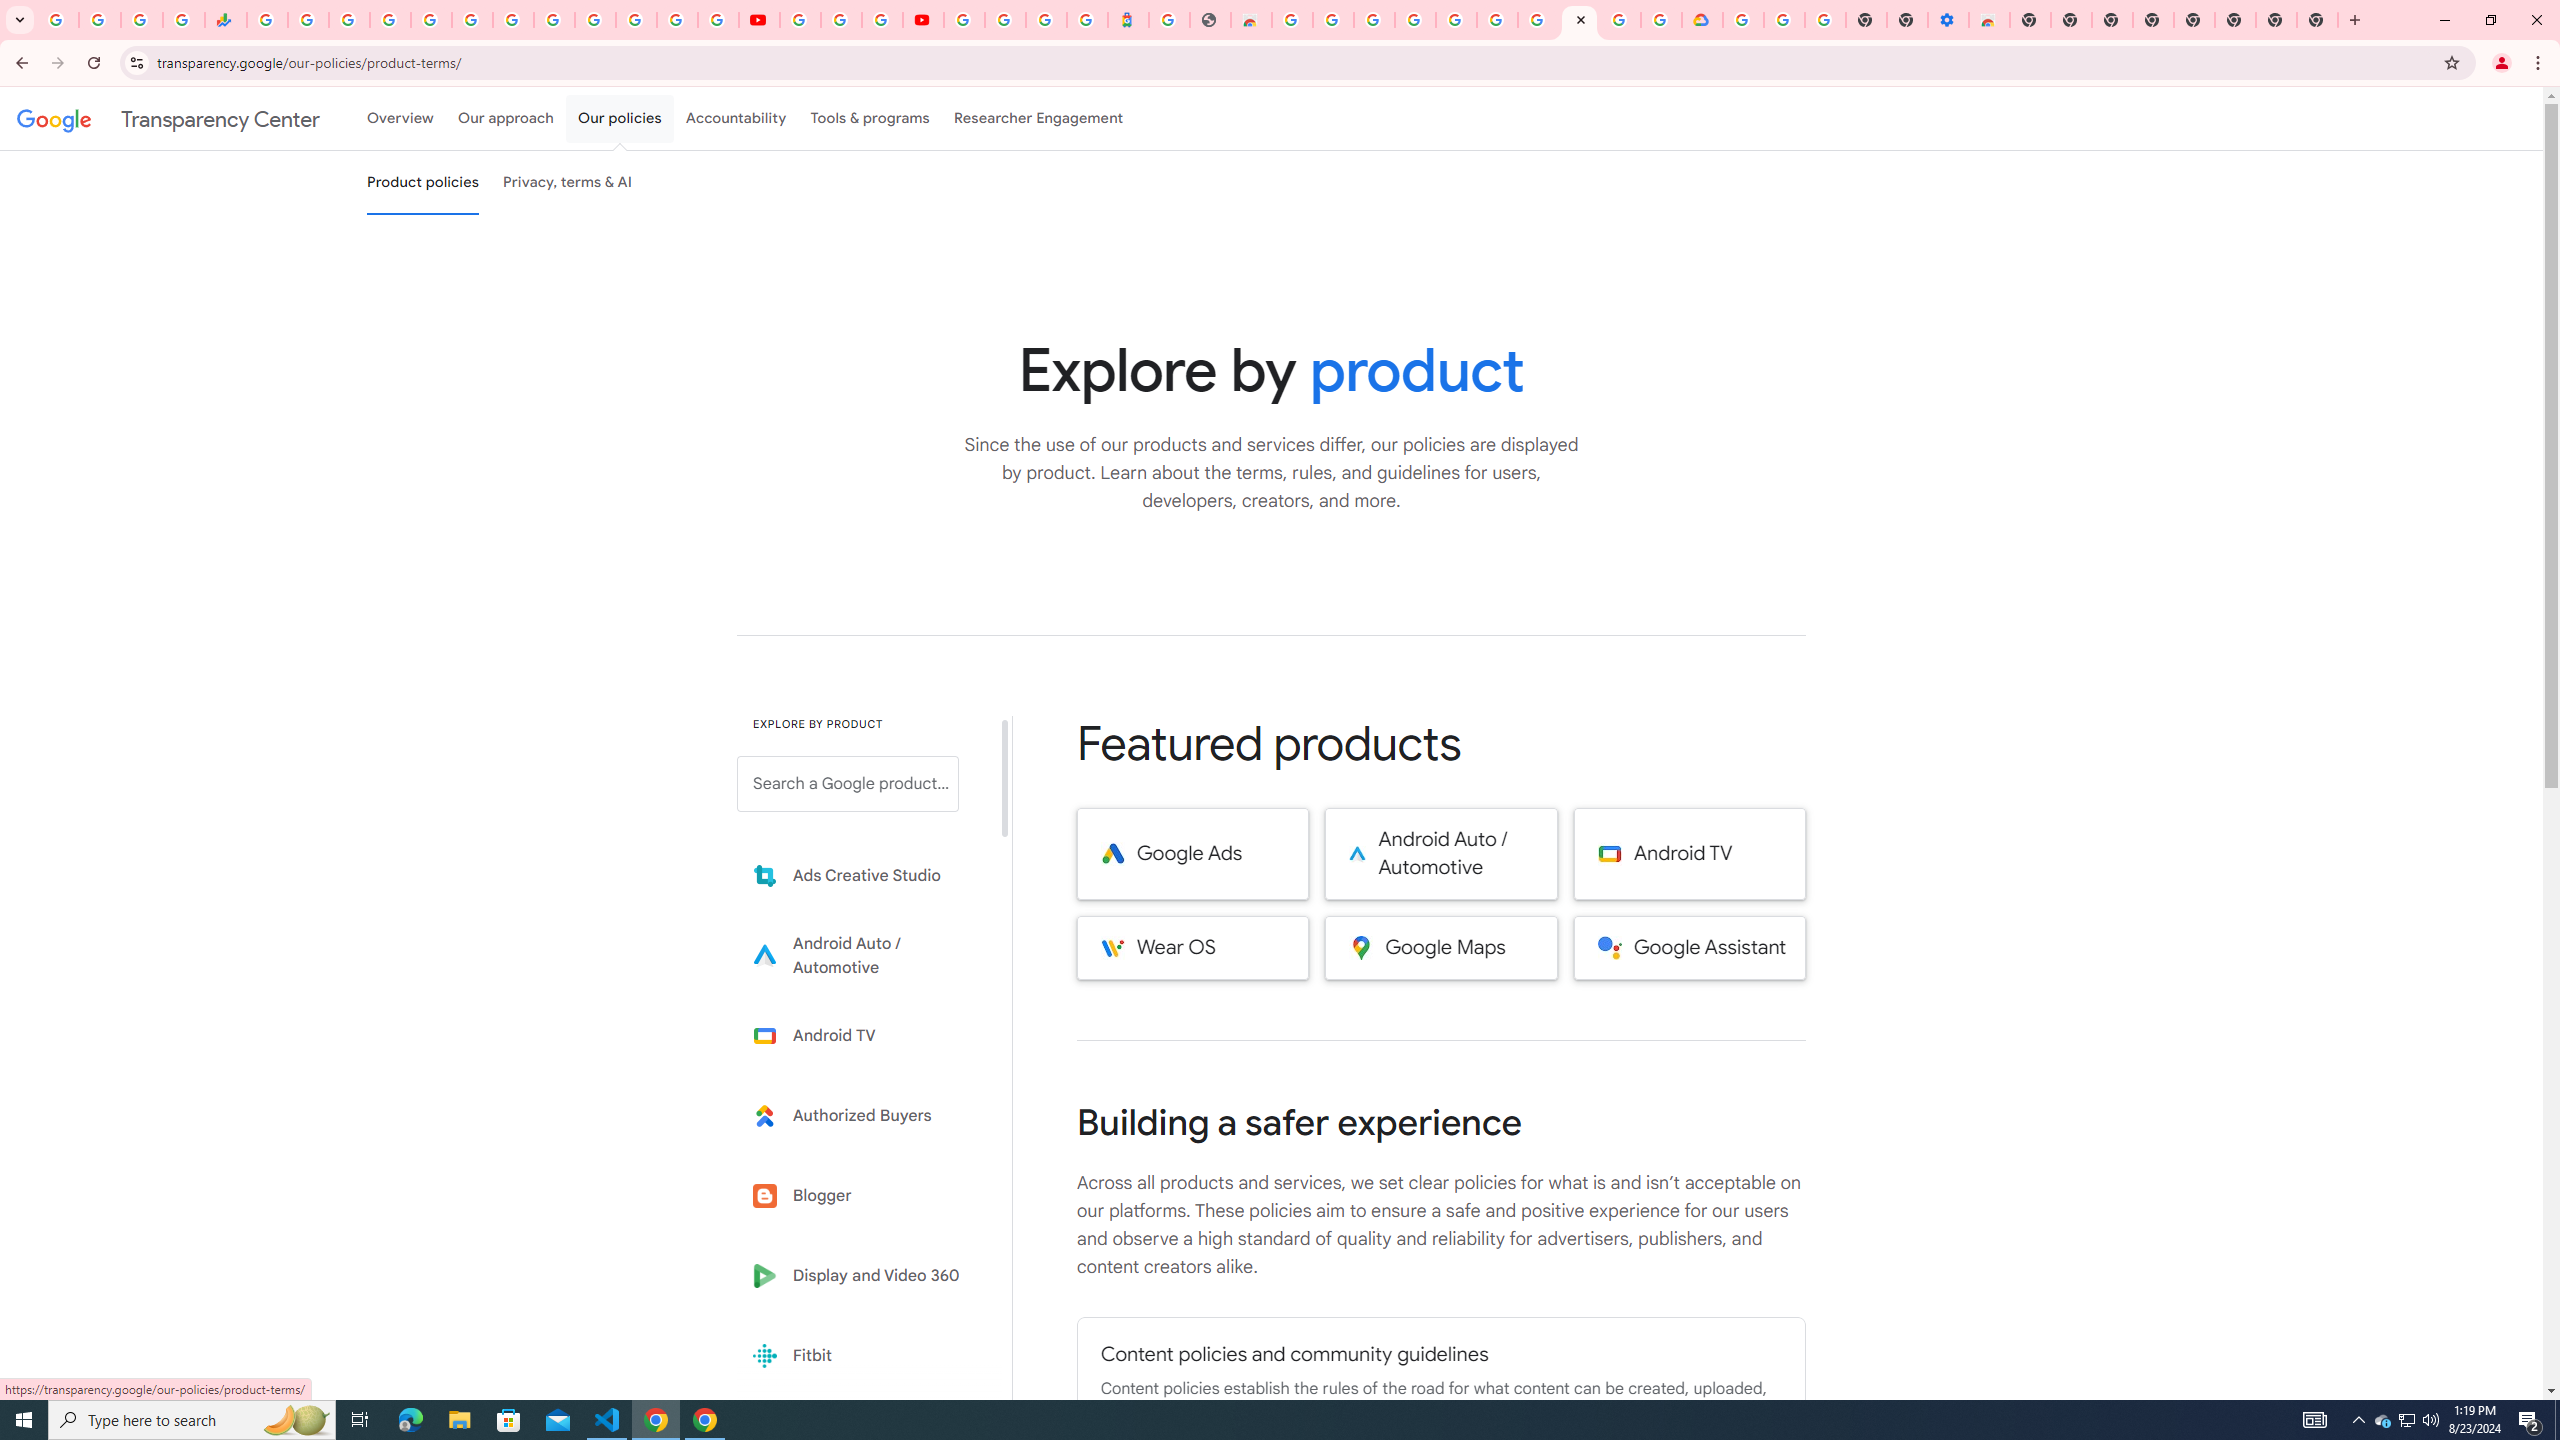 Image resolution: width=2560 pixels, height=1440 pixels. I want to click on YouTube, so click(554, 20).